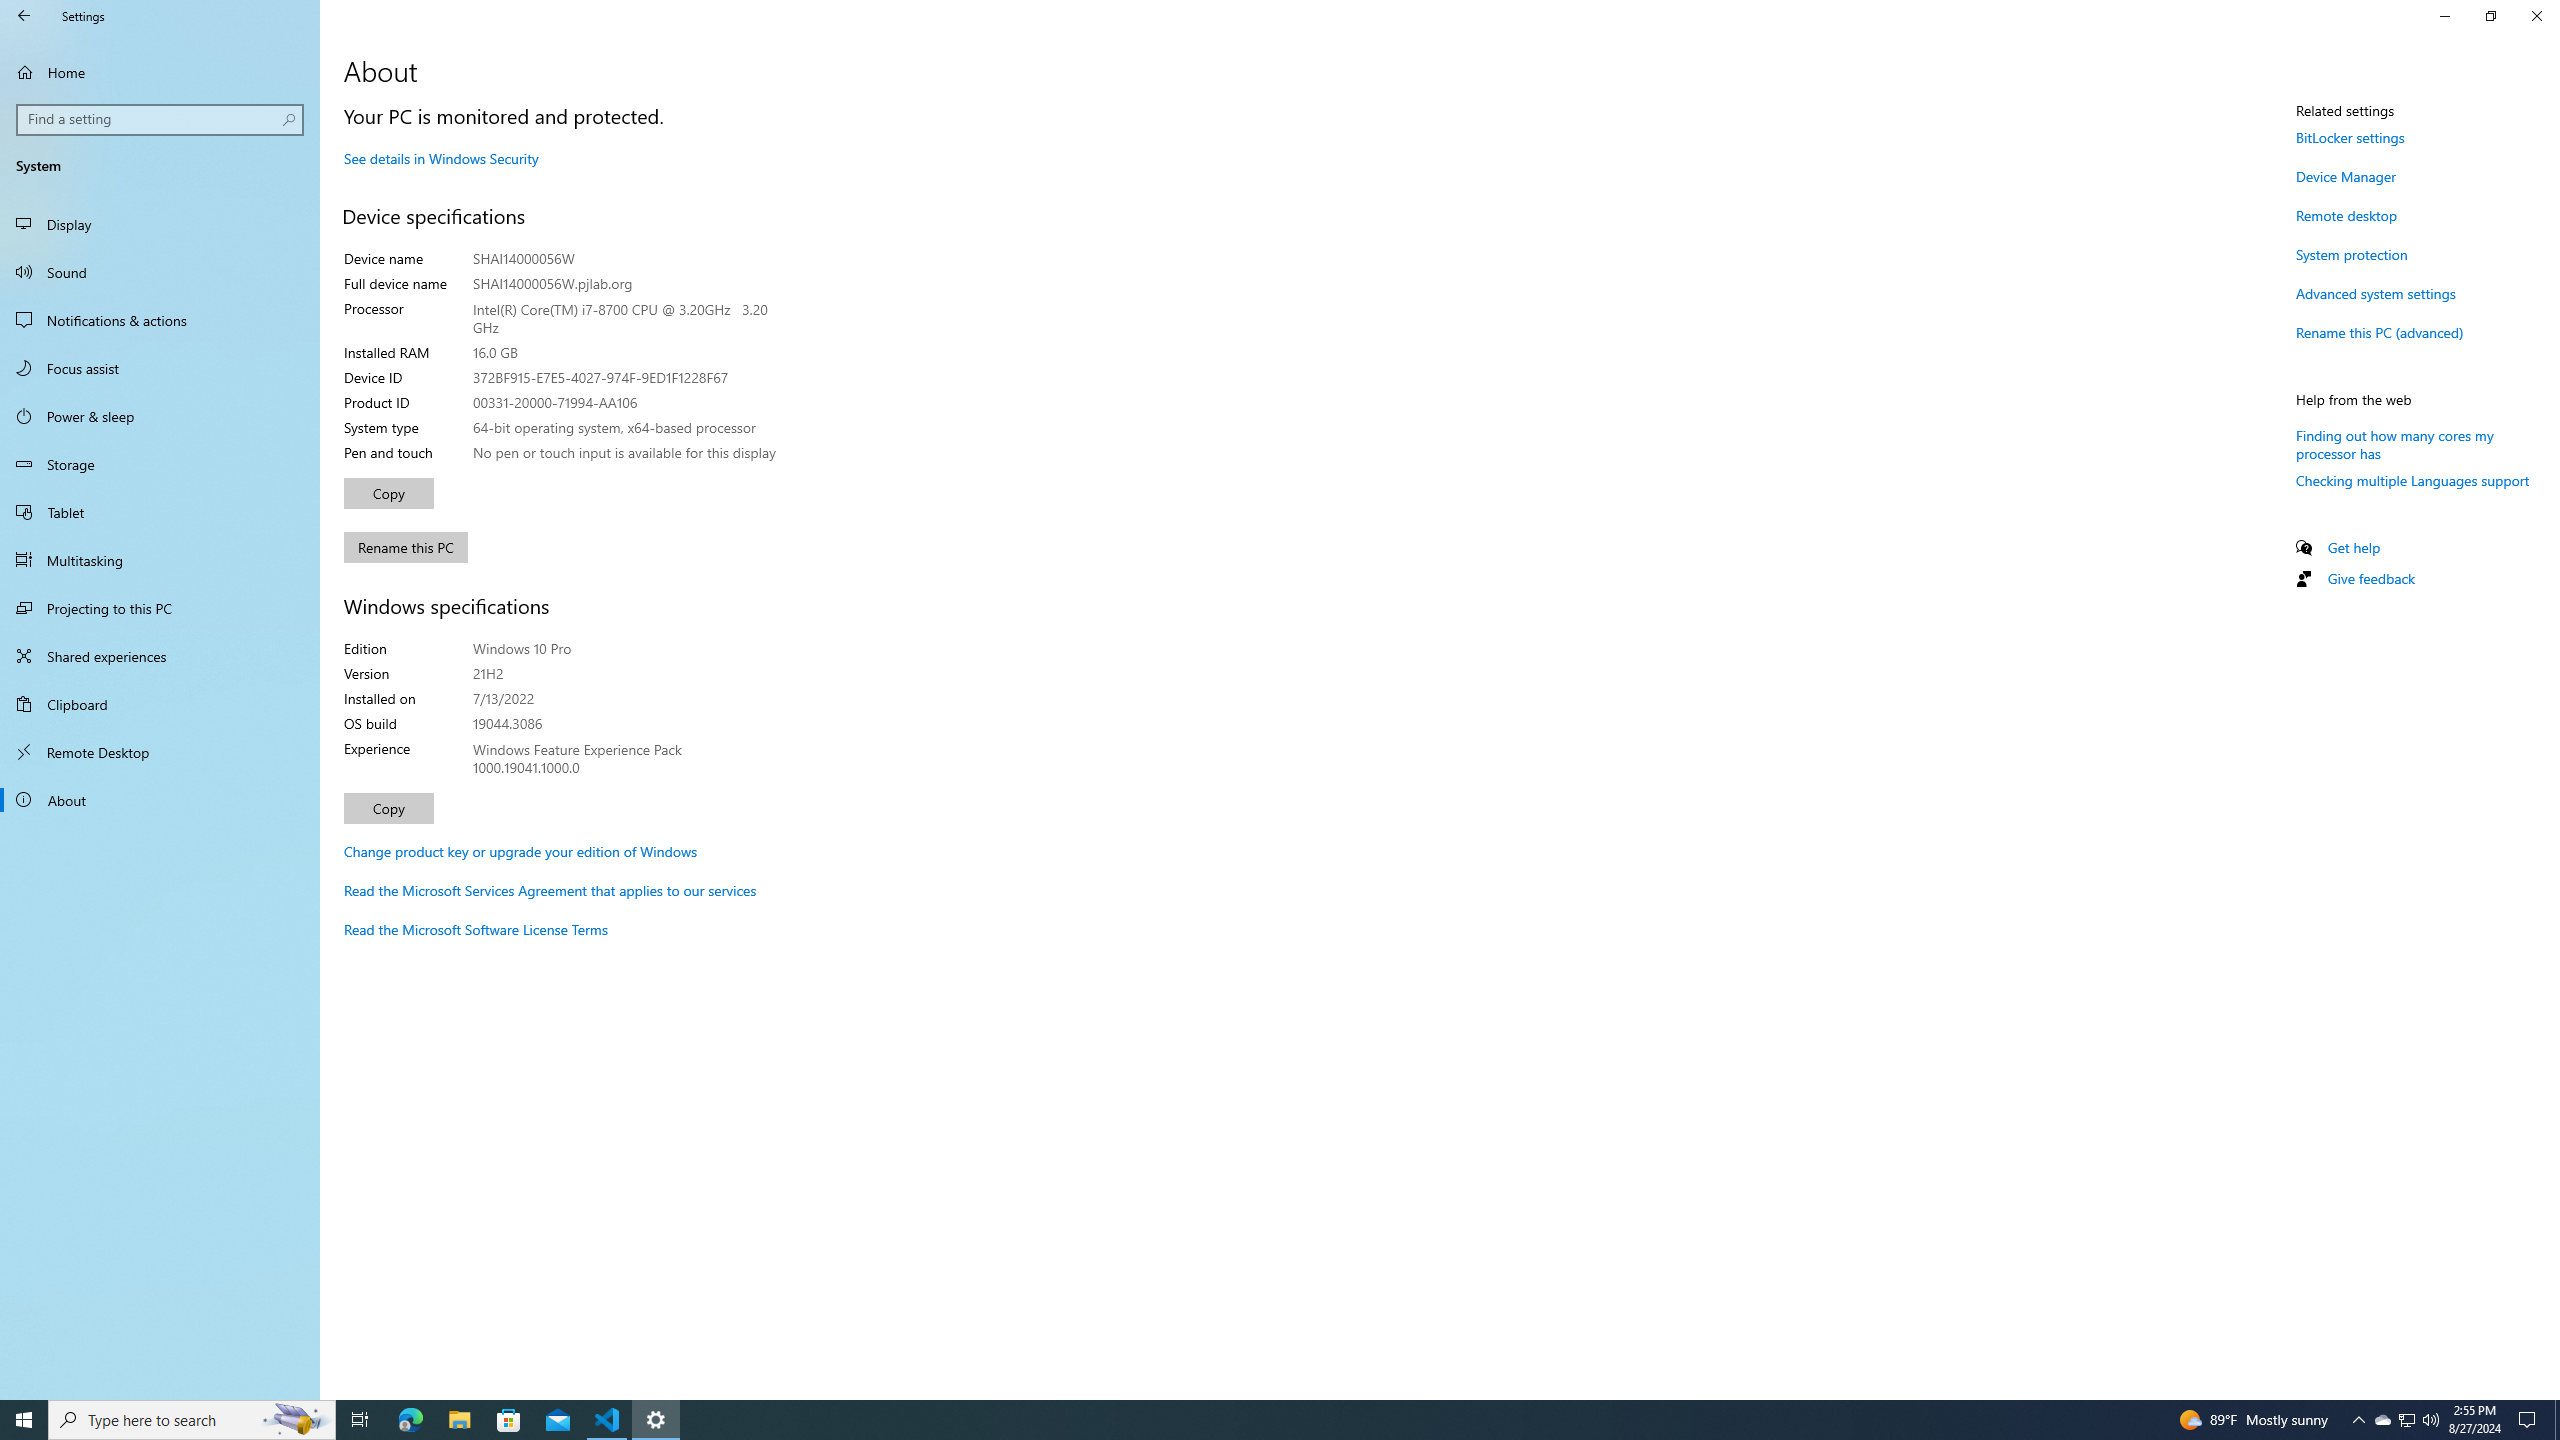  What do you see at coordinates (2376, 292) in the screenshot?
I see `Advanced system settings` at bounding box center [2376, 292].